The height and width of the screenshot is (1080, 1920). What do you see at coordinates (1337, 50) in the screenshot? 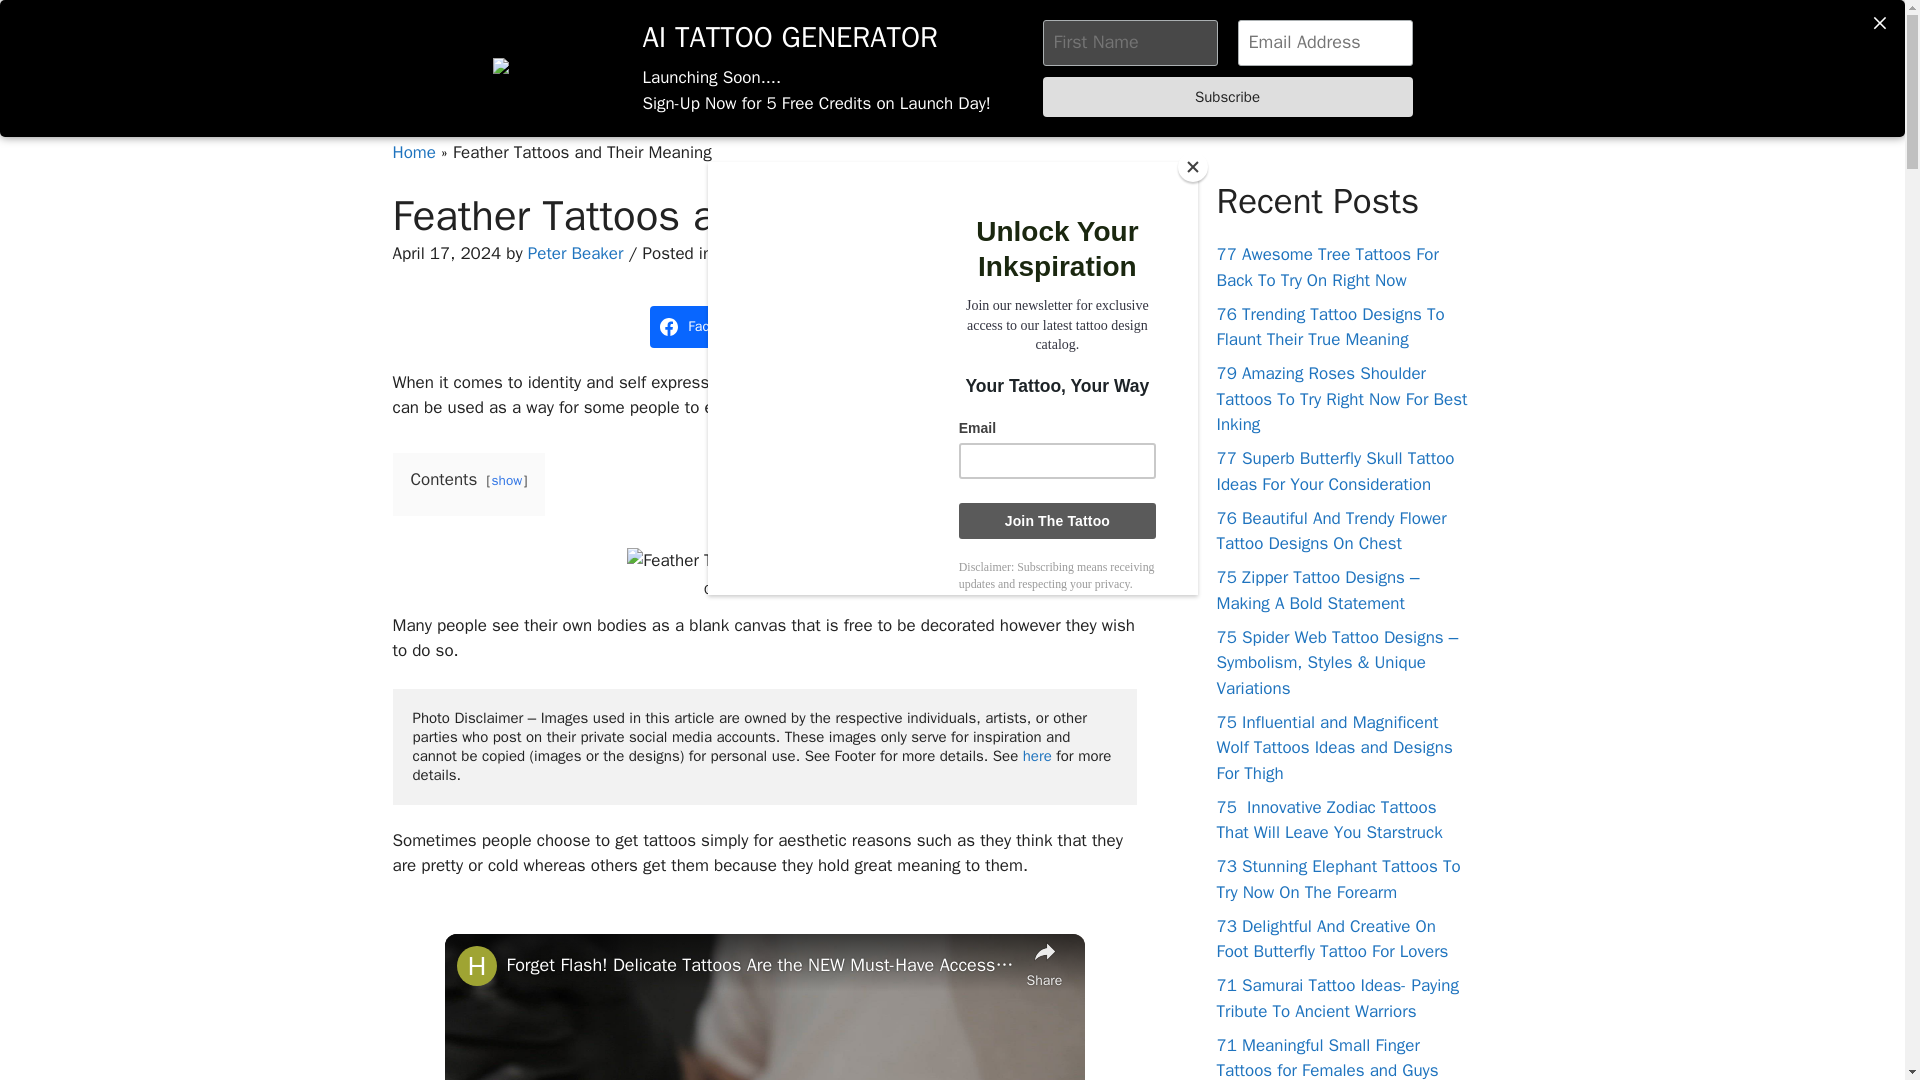
I see `Piercings` at bounding box center [1337, 50].